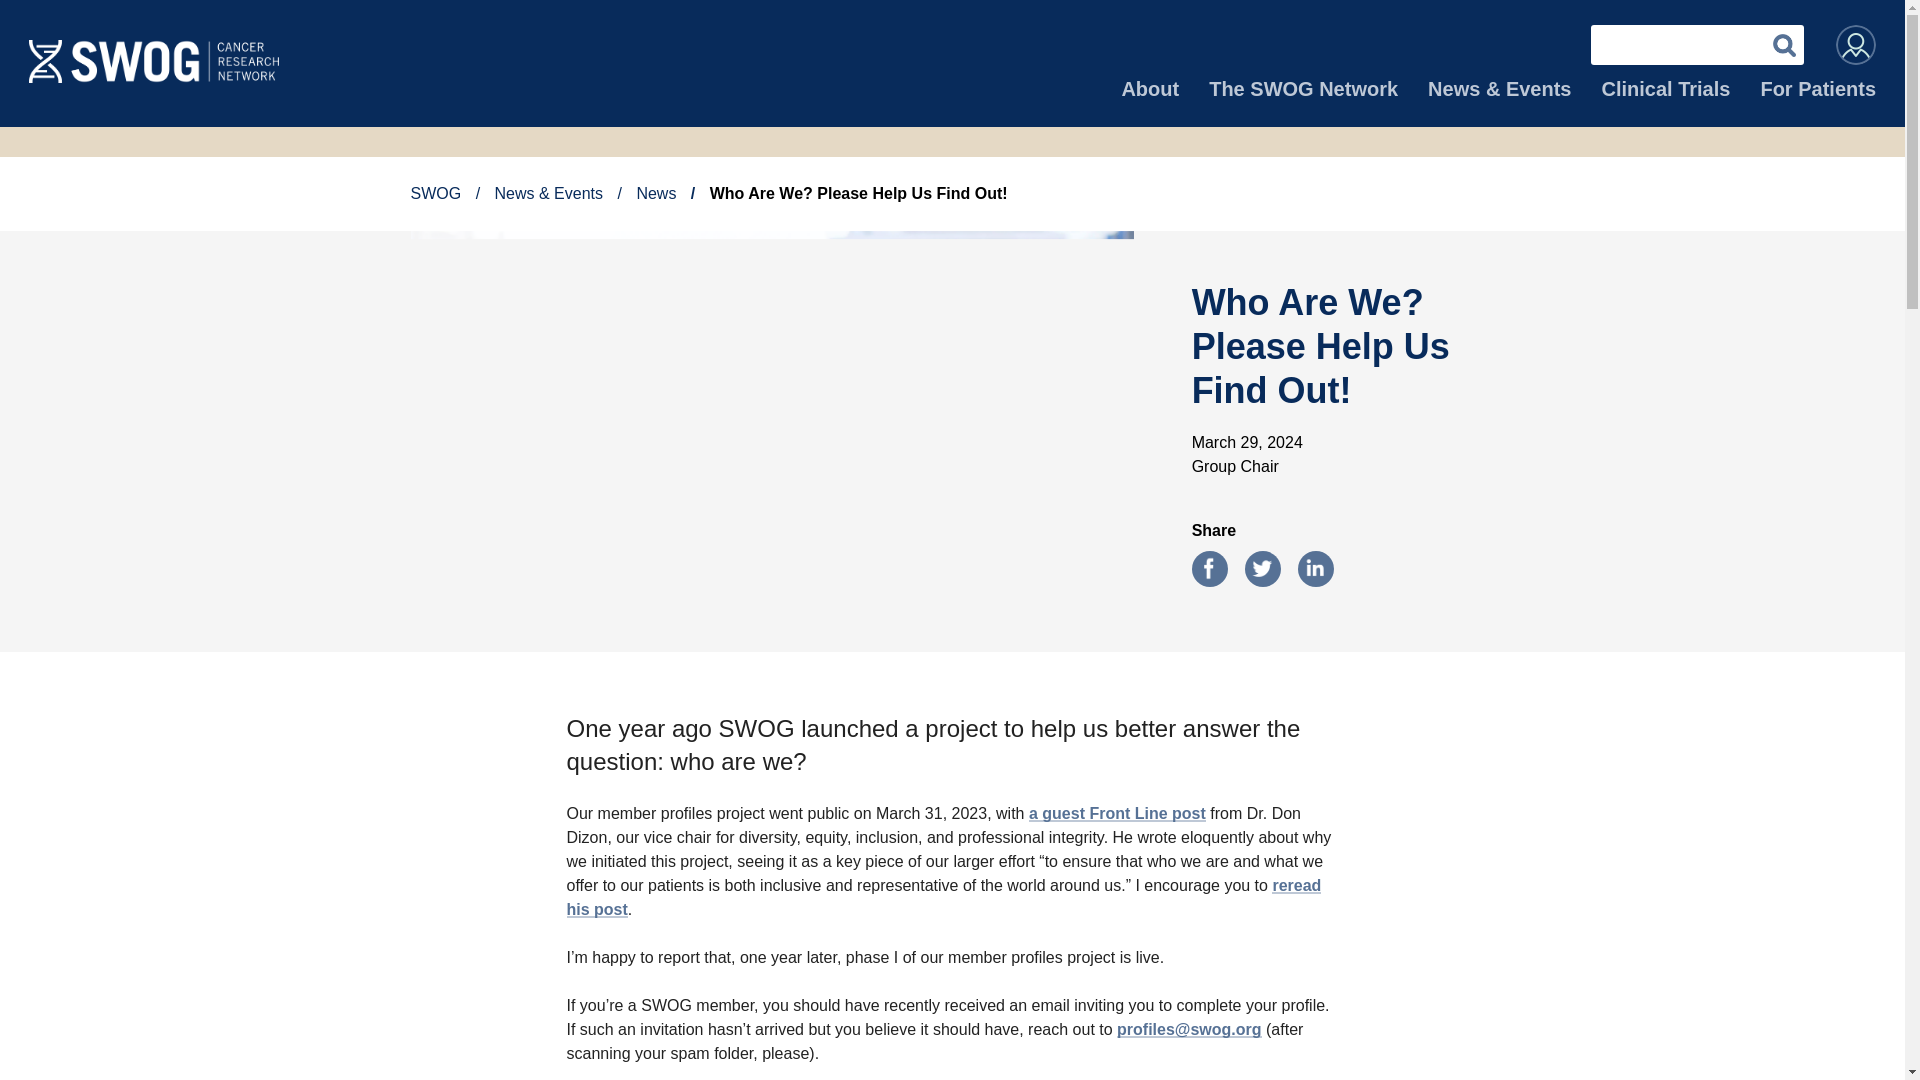  I want to click on The SWOG Network, so click(1303, 100).